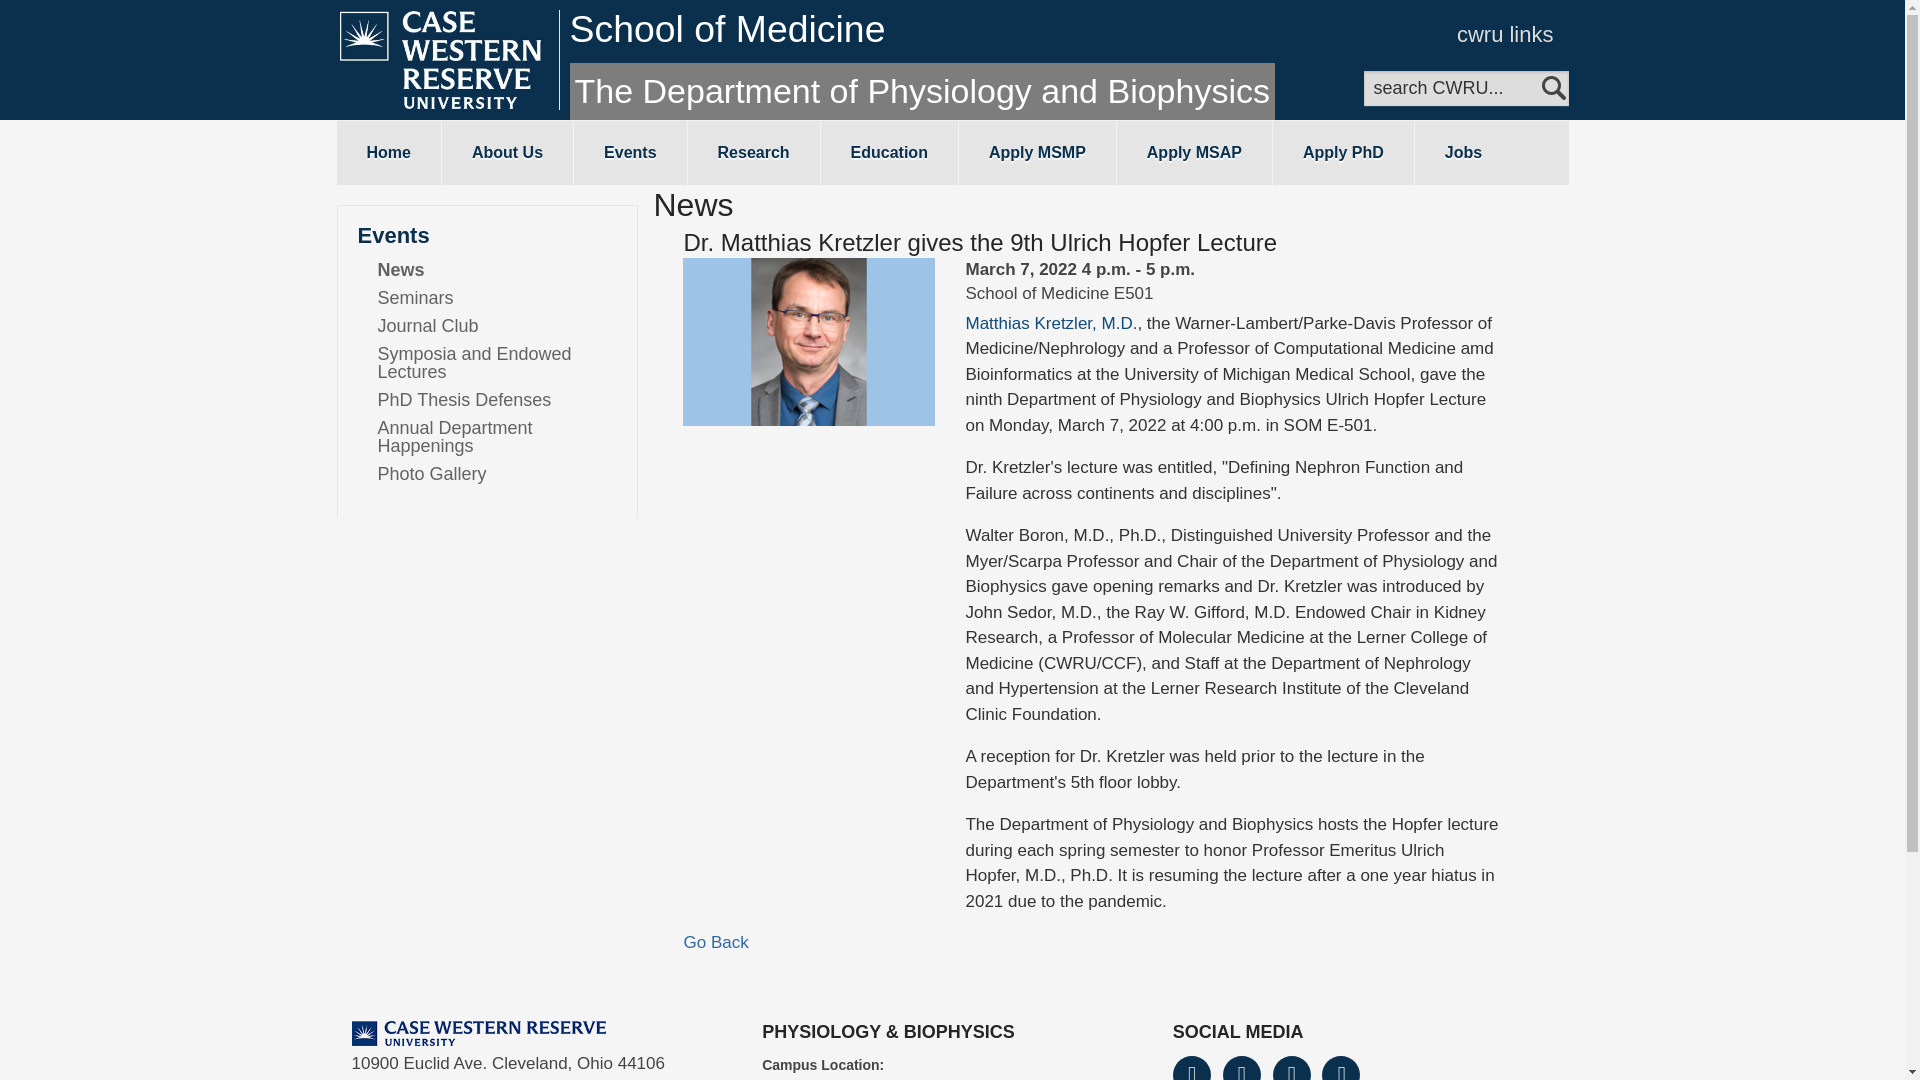 The image size is (1920, 1080). I want to click on Home, so click(388, 152).